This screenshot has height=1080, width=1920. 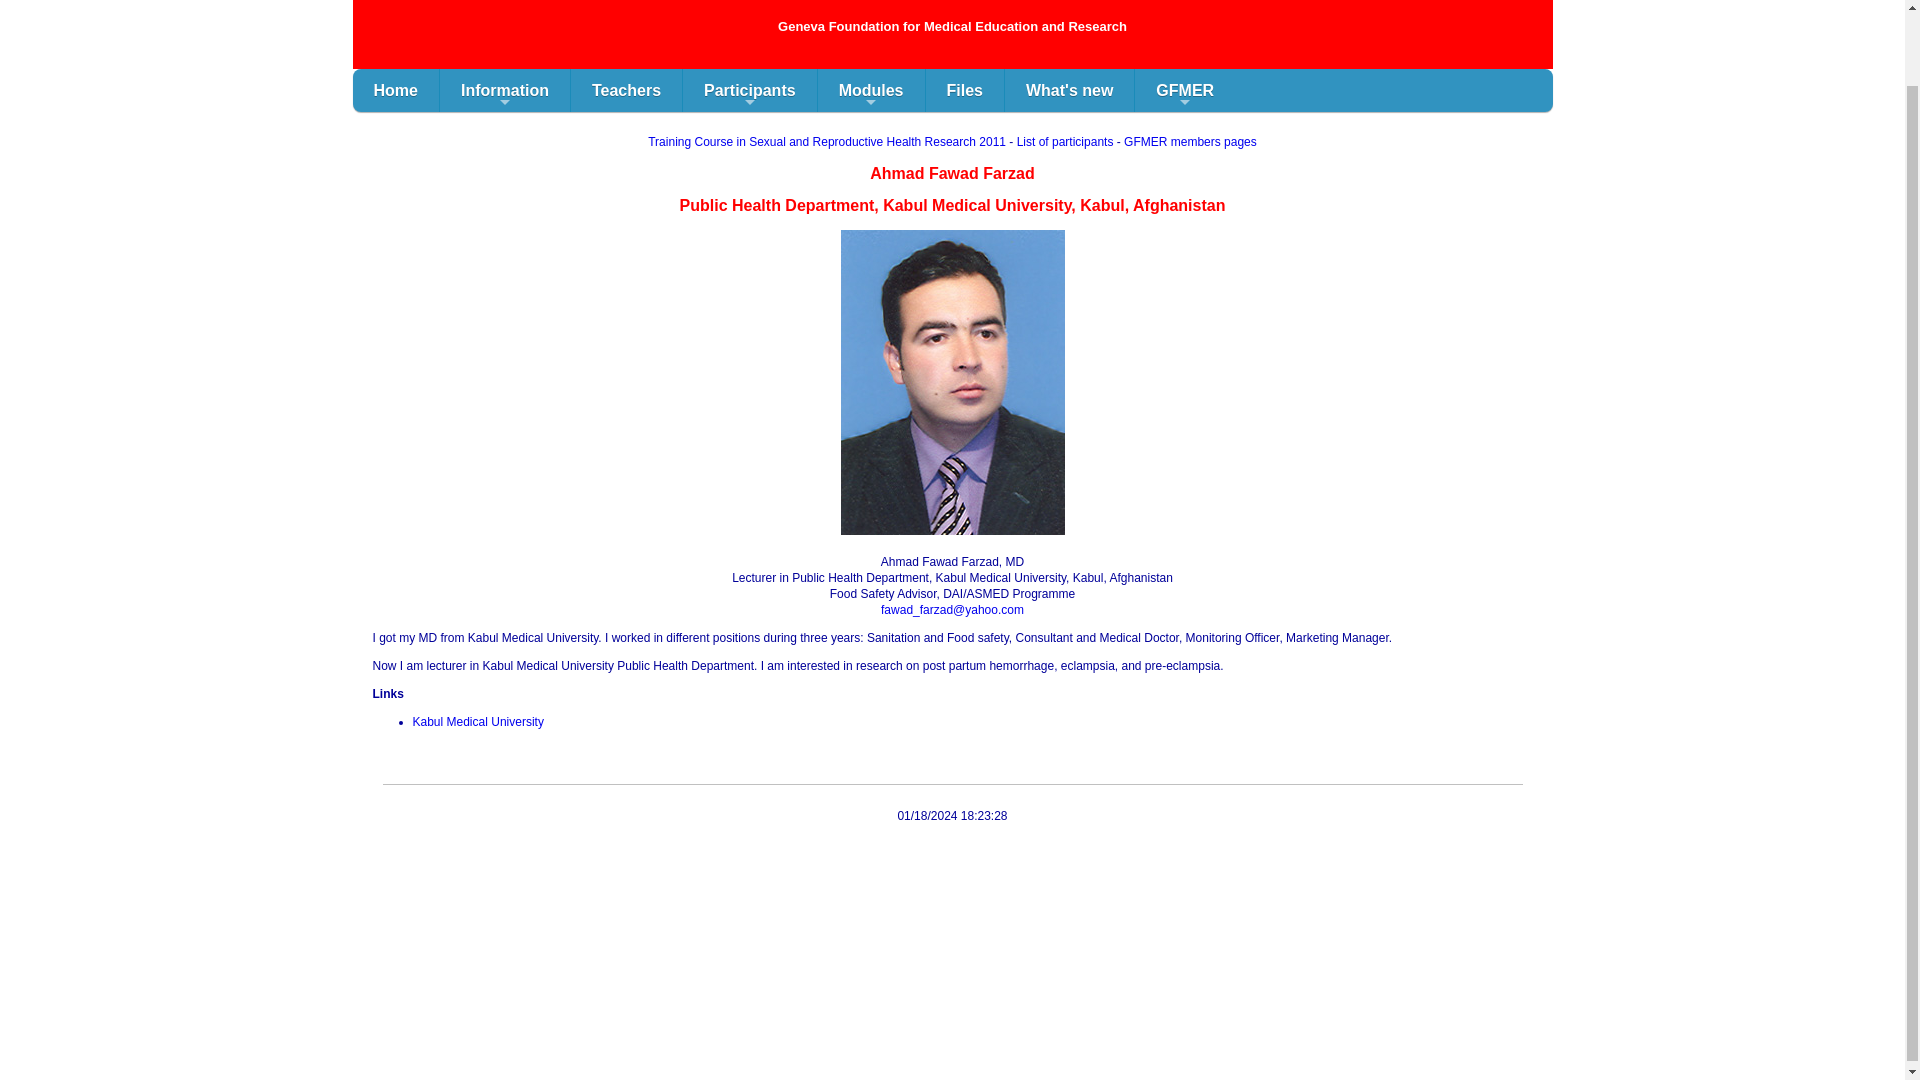 I want to click on Home, so click(x=394, y=90).